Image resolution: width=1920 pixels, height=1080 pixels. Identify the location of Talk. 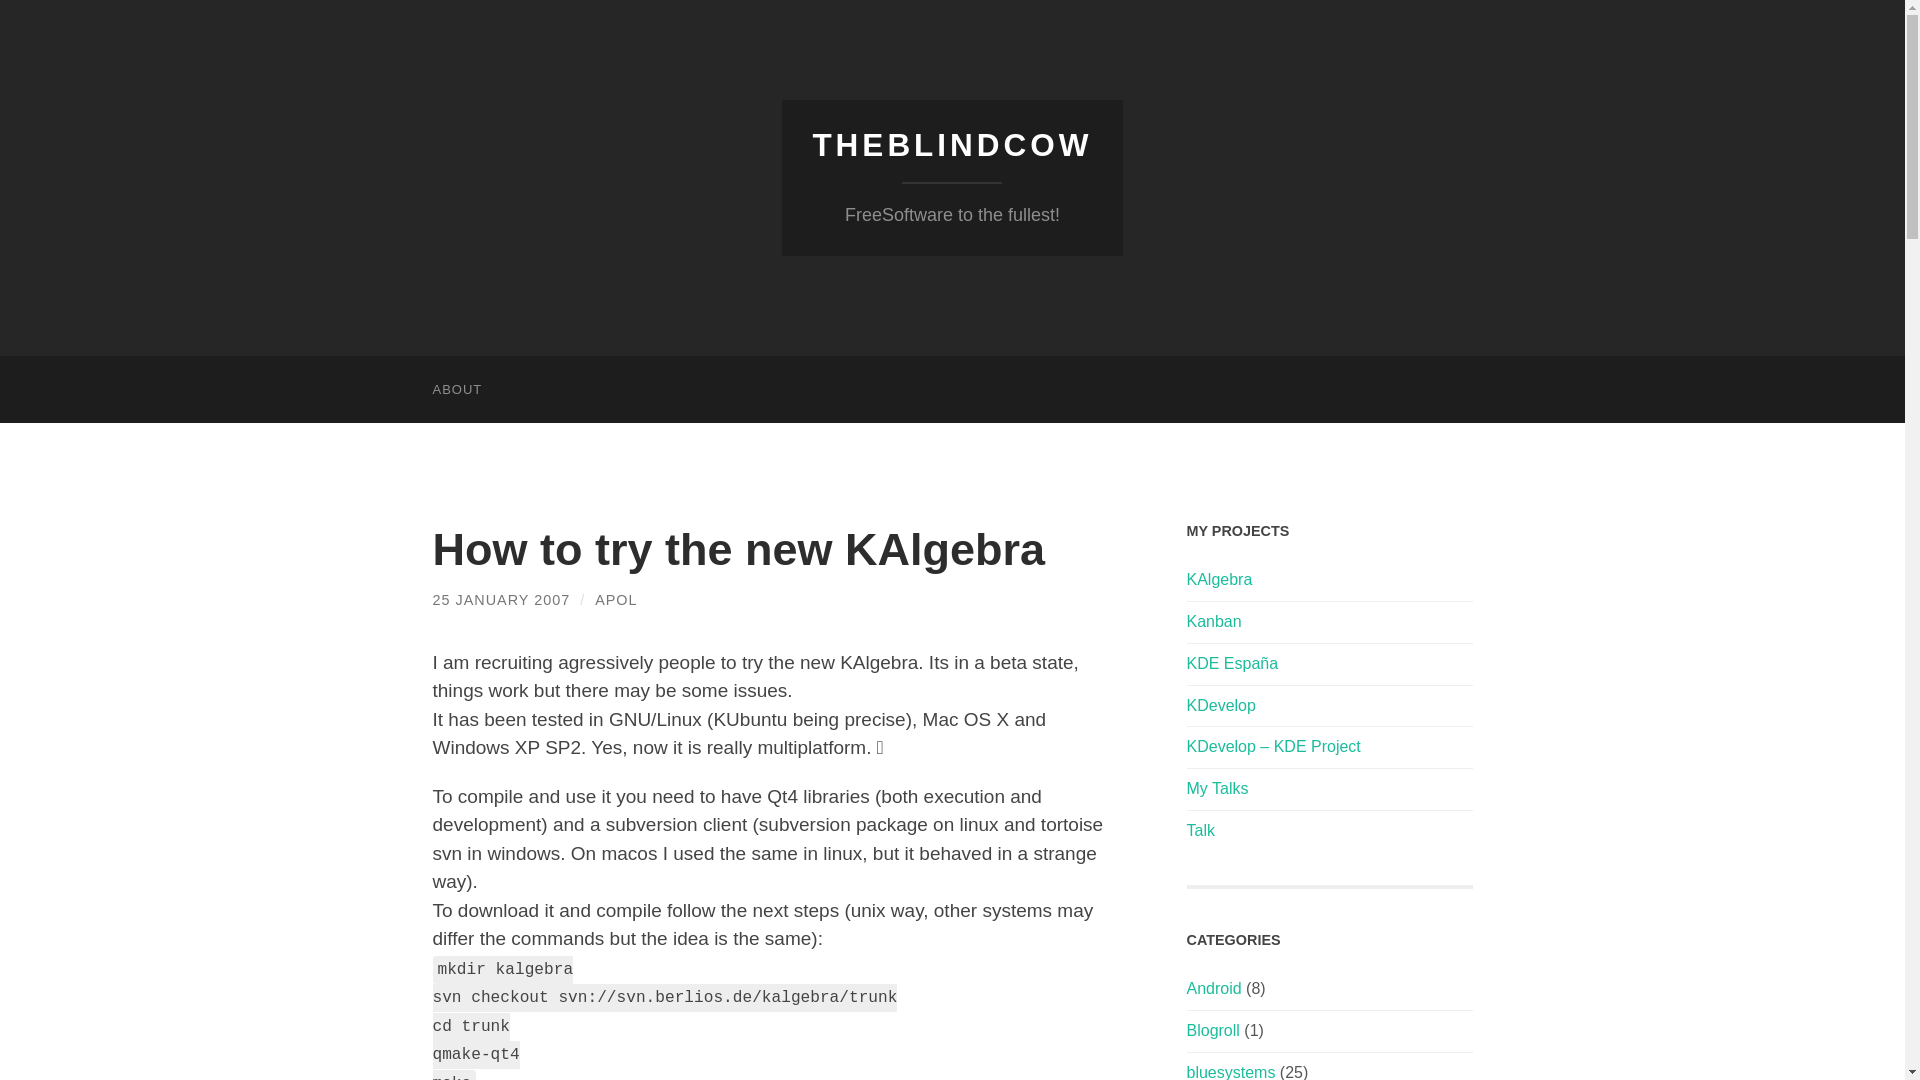
(1200, 830).